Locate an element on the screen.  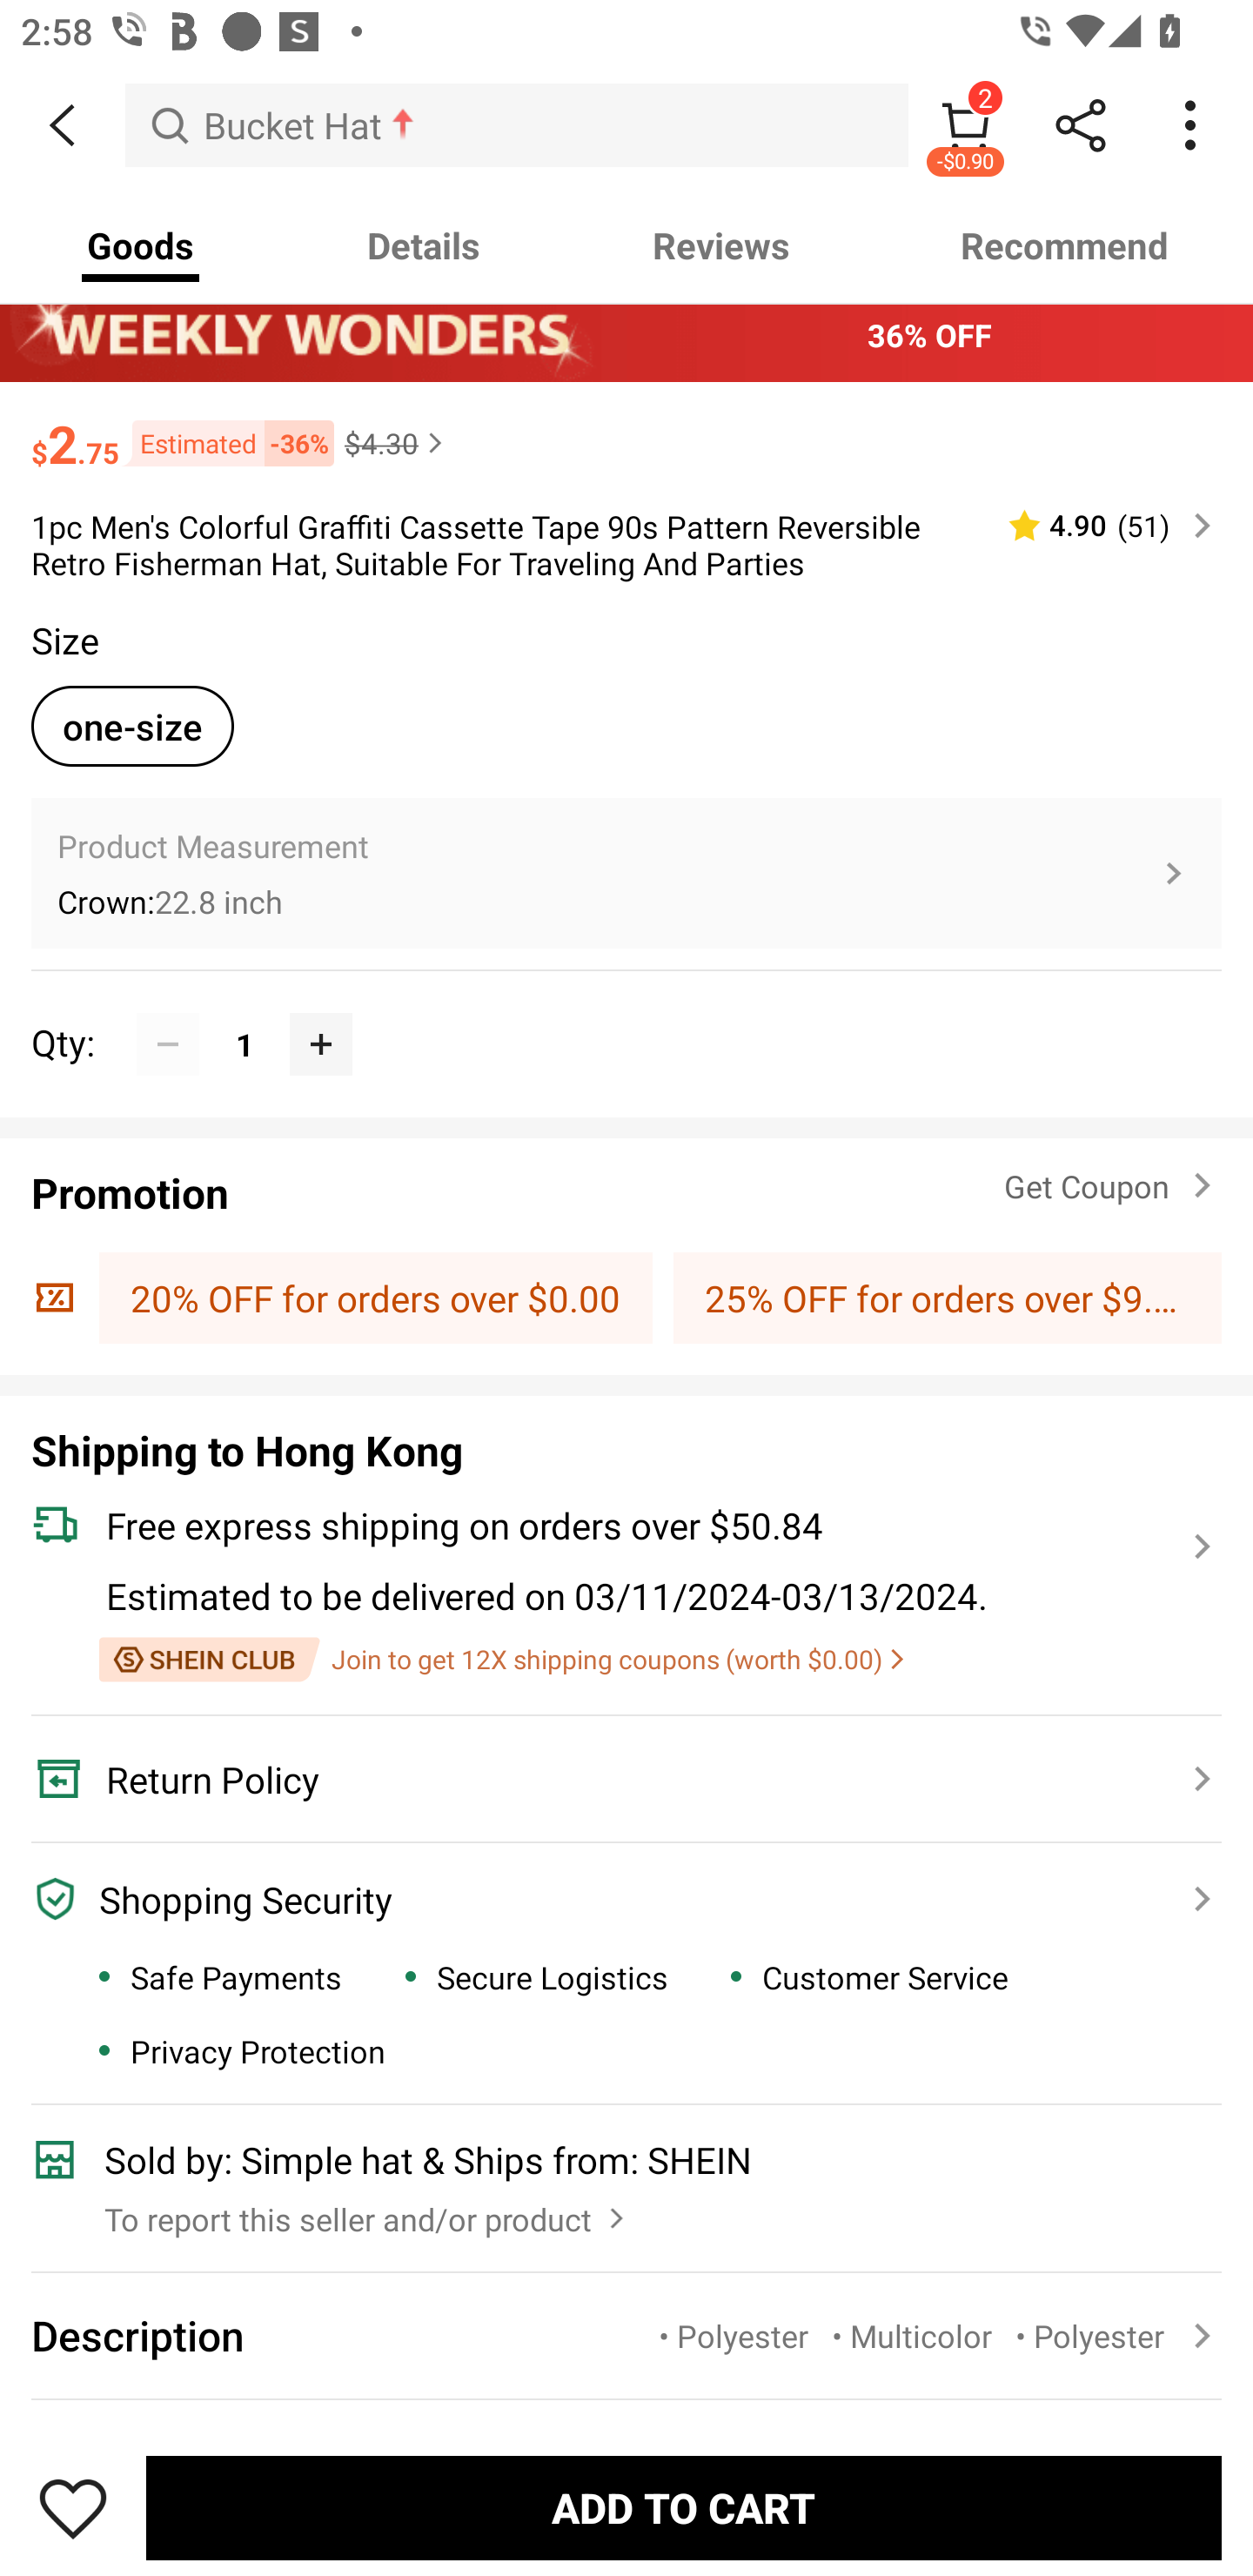
Reviews is located at coordinates (721, 245).